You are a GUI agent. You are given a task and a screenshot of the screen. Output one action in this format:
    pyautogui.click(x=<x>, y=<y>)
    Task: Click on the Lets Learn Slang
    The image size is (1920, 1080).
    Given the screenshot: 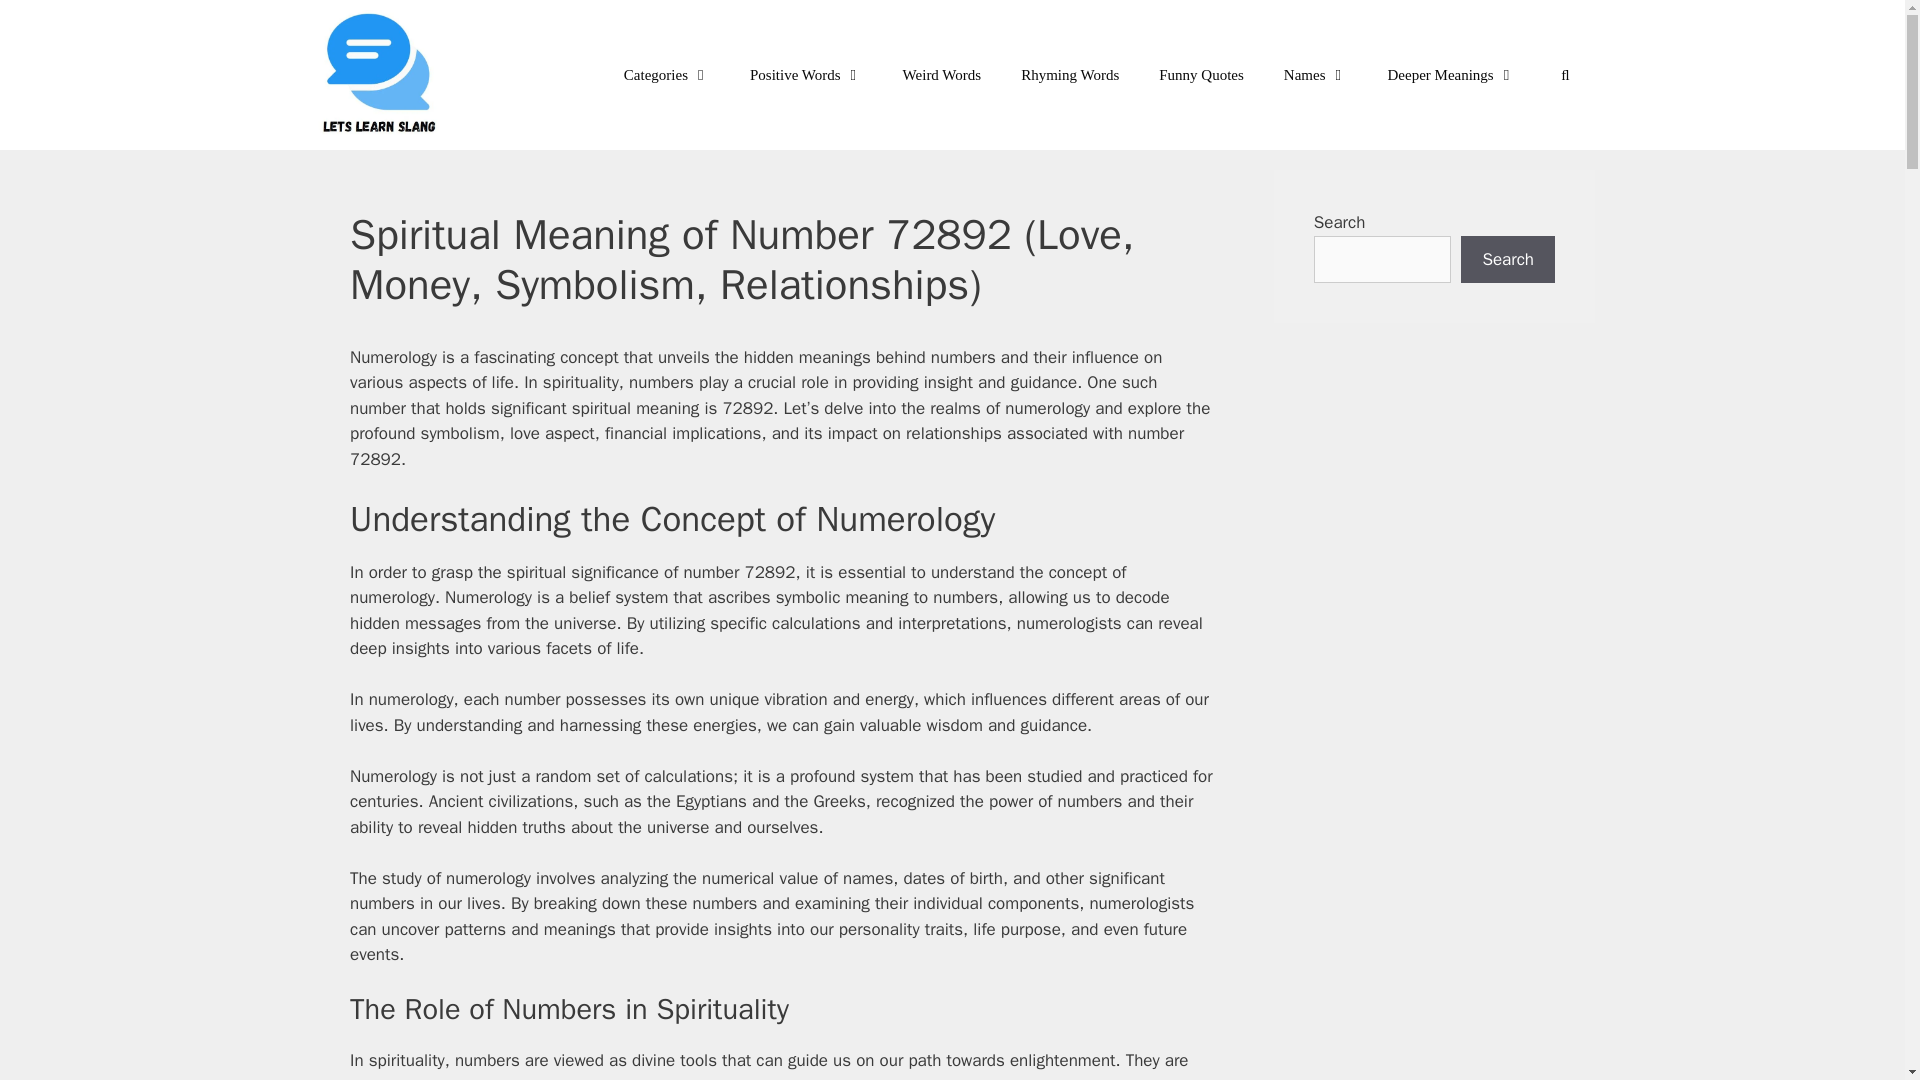 What is the action you would take?
    pyautogui.click(x=386, y=75)
    